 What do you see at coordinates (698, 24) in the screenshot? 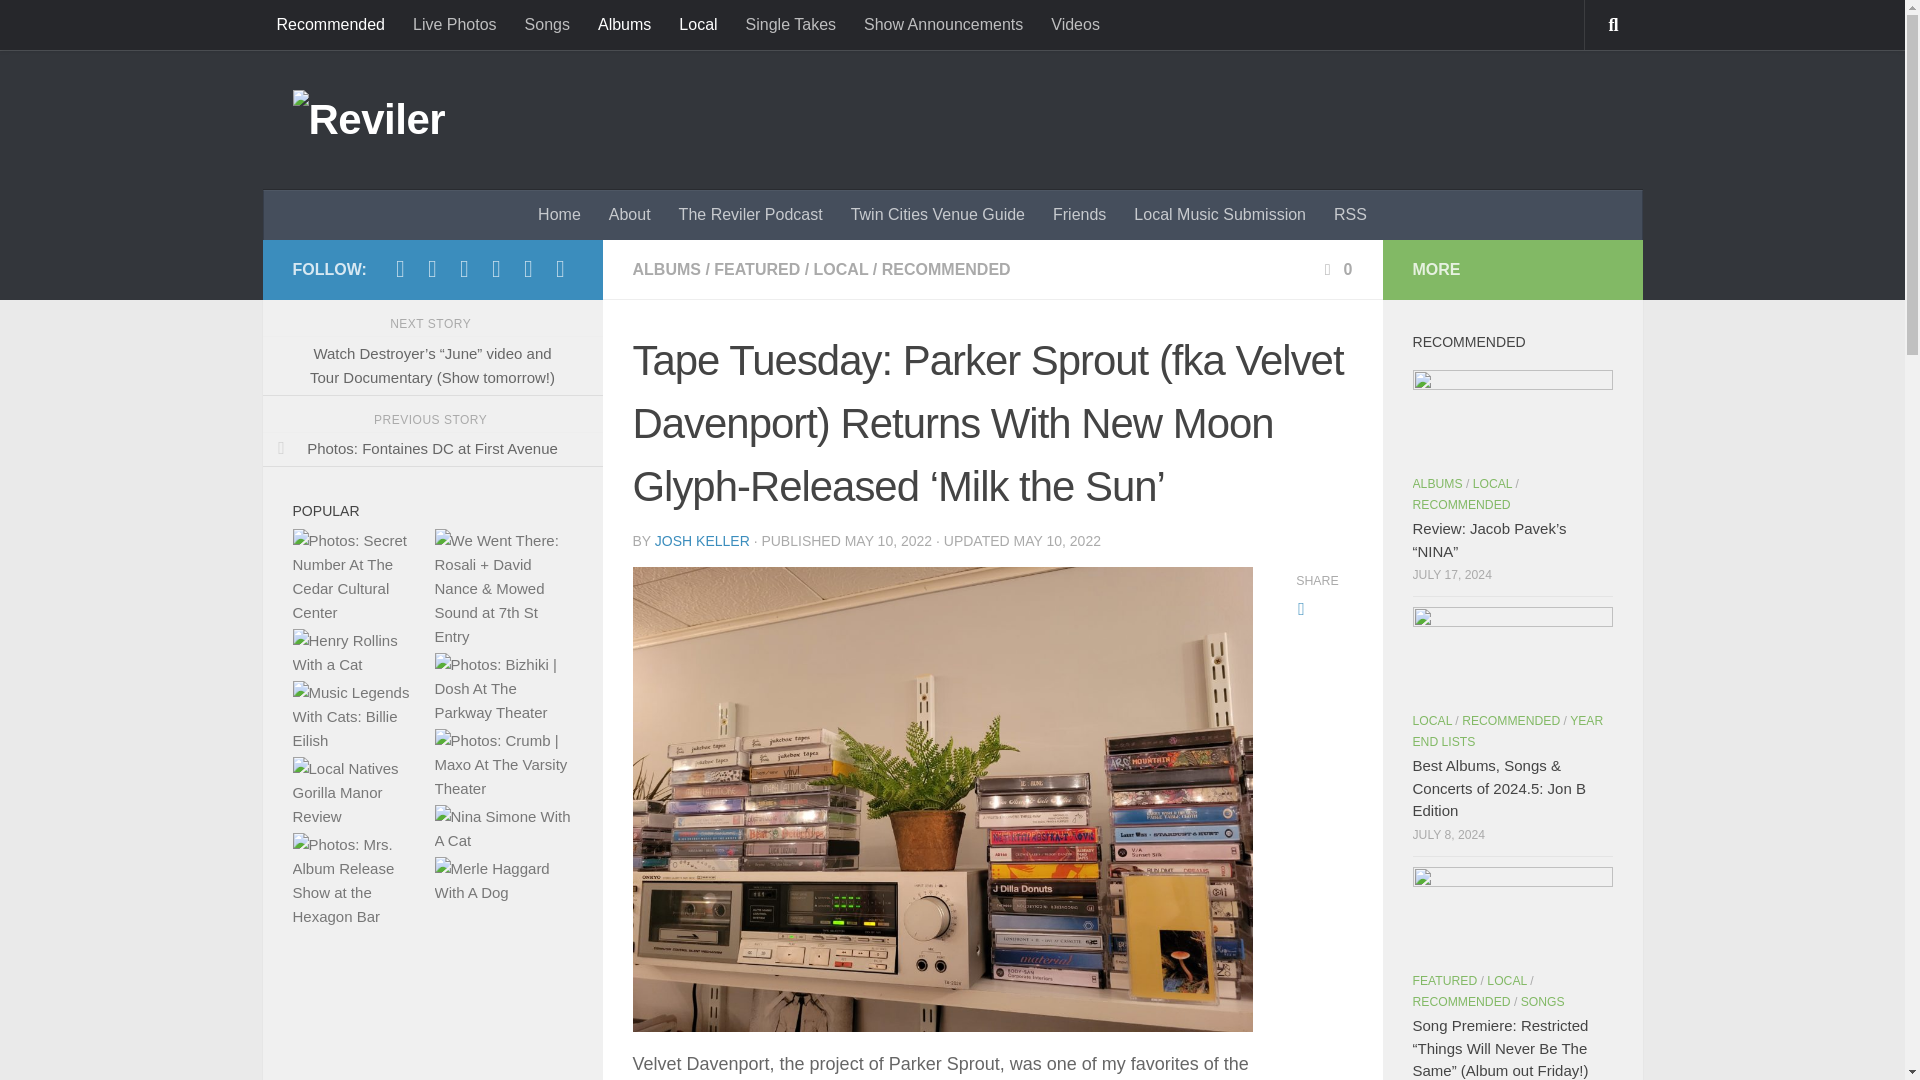
I see `Local` at bounding box center [698, 24].